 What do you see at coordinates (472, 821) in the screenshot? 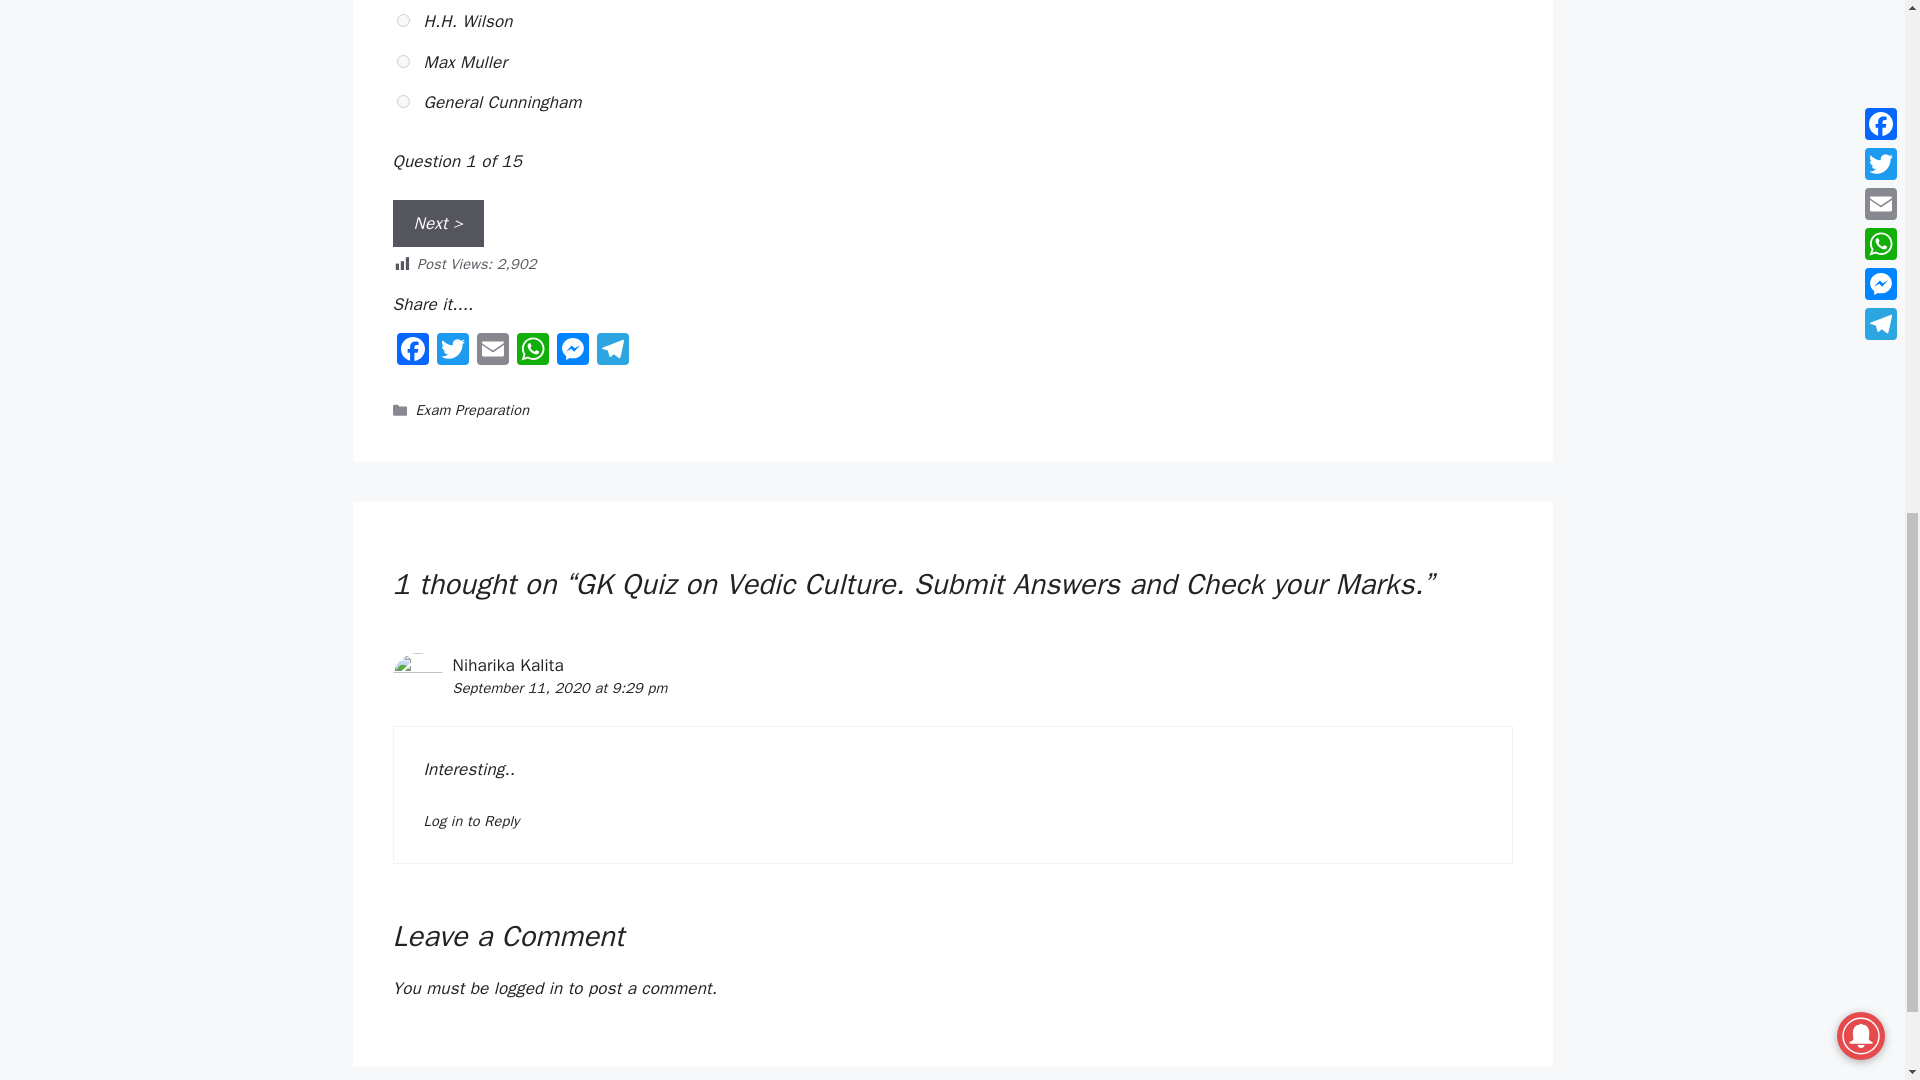
I see `Log in to Reply` at bounding box center [472, 821].